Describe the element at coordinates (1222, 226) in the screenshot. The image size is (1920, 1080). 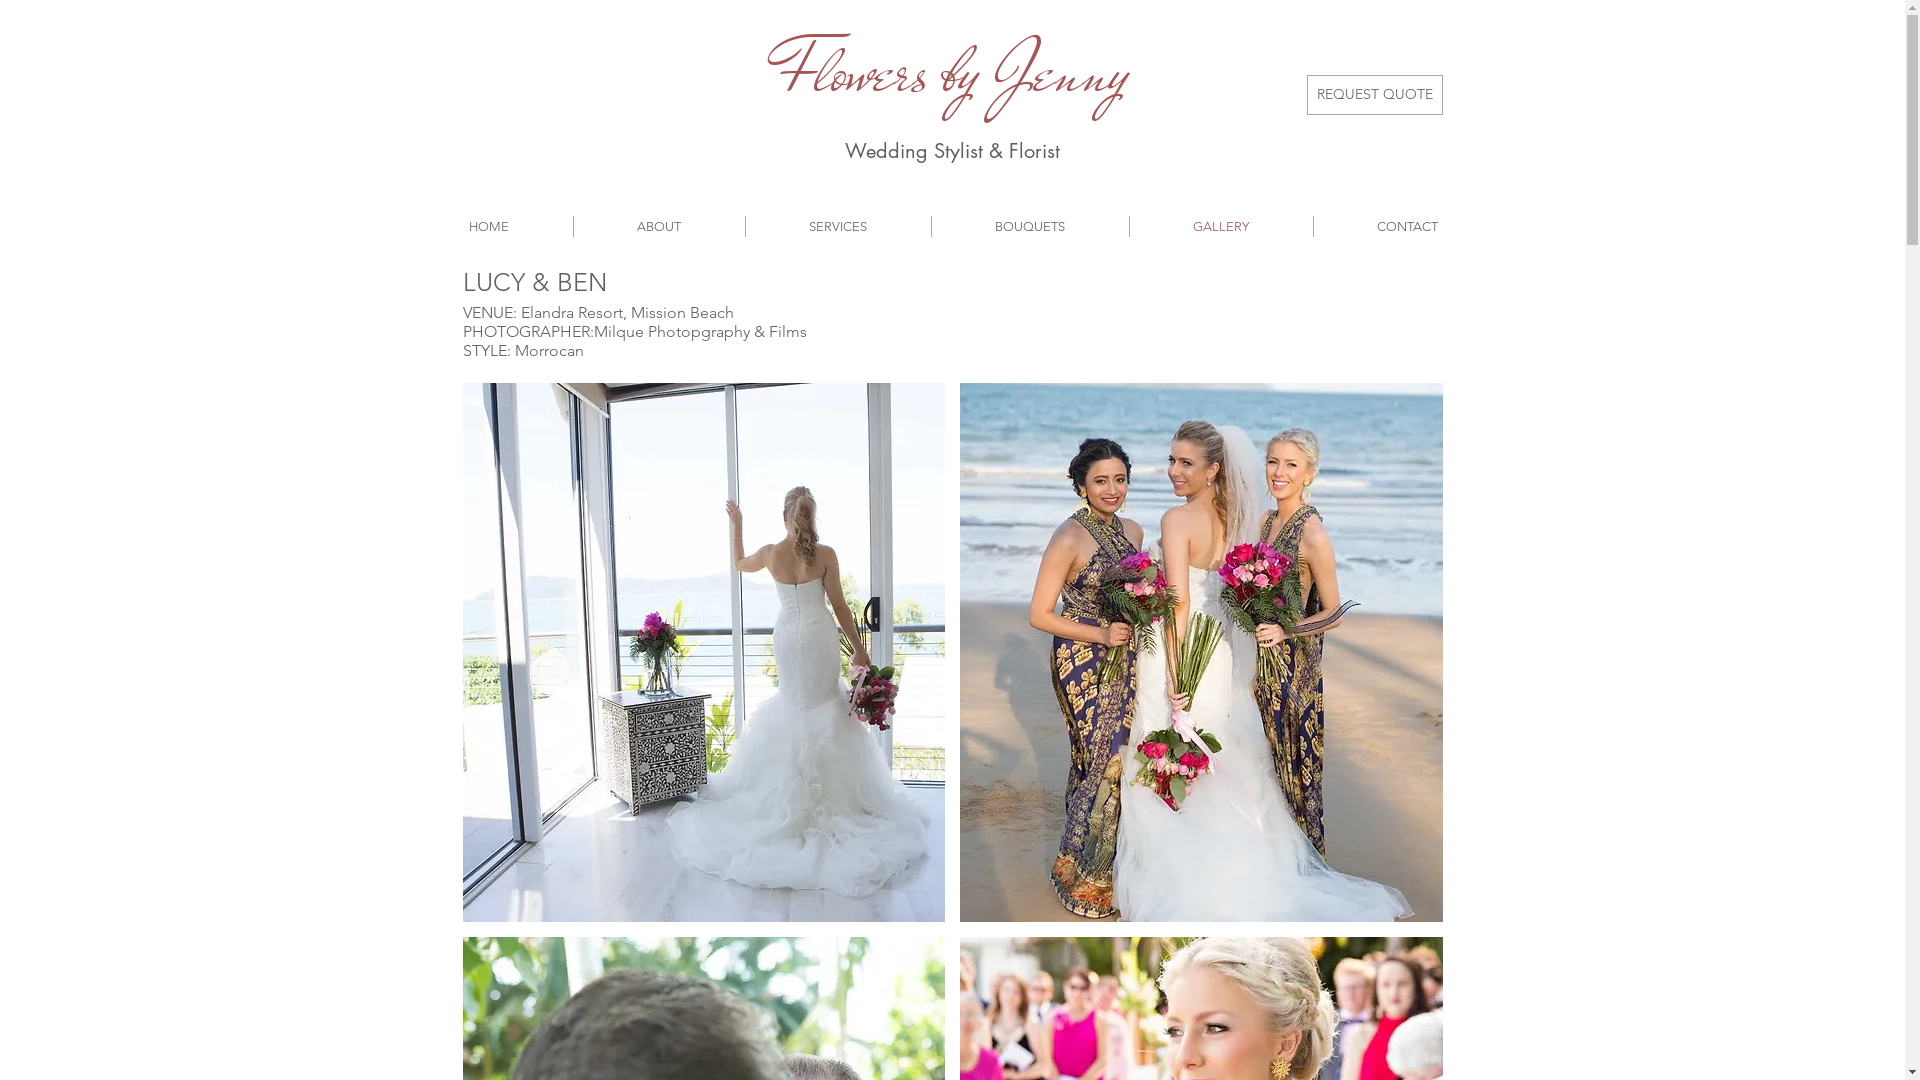
I see `GALLERY` at that location.